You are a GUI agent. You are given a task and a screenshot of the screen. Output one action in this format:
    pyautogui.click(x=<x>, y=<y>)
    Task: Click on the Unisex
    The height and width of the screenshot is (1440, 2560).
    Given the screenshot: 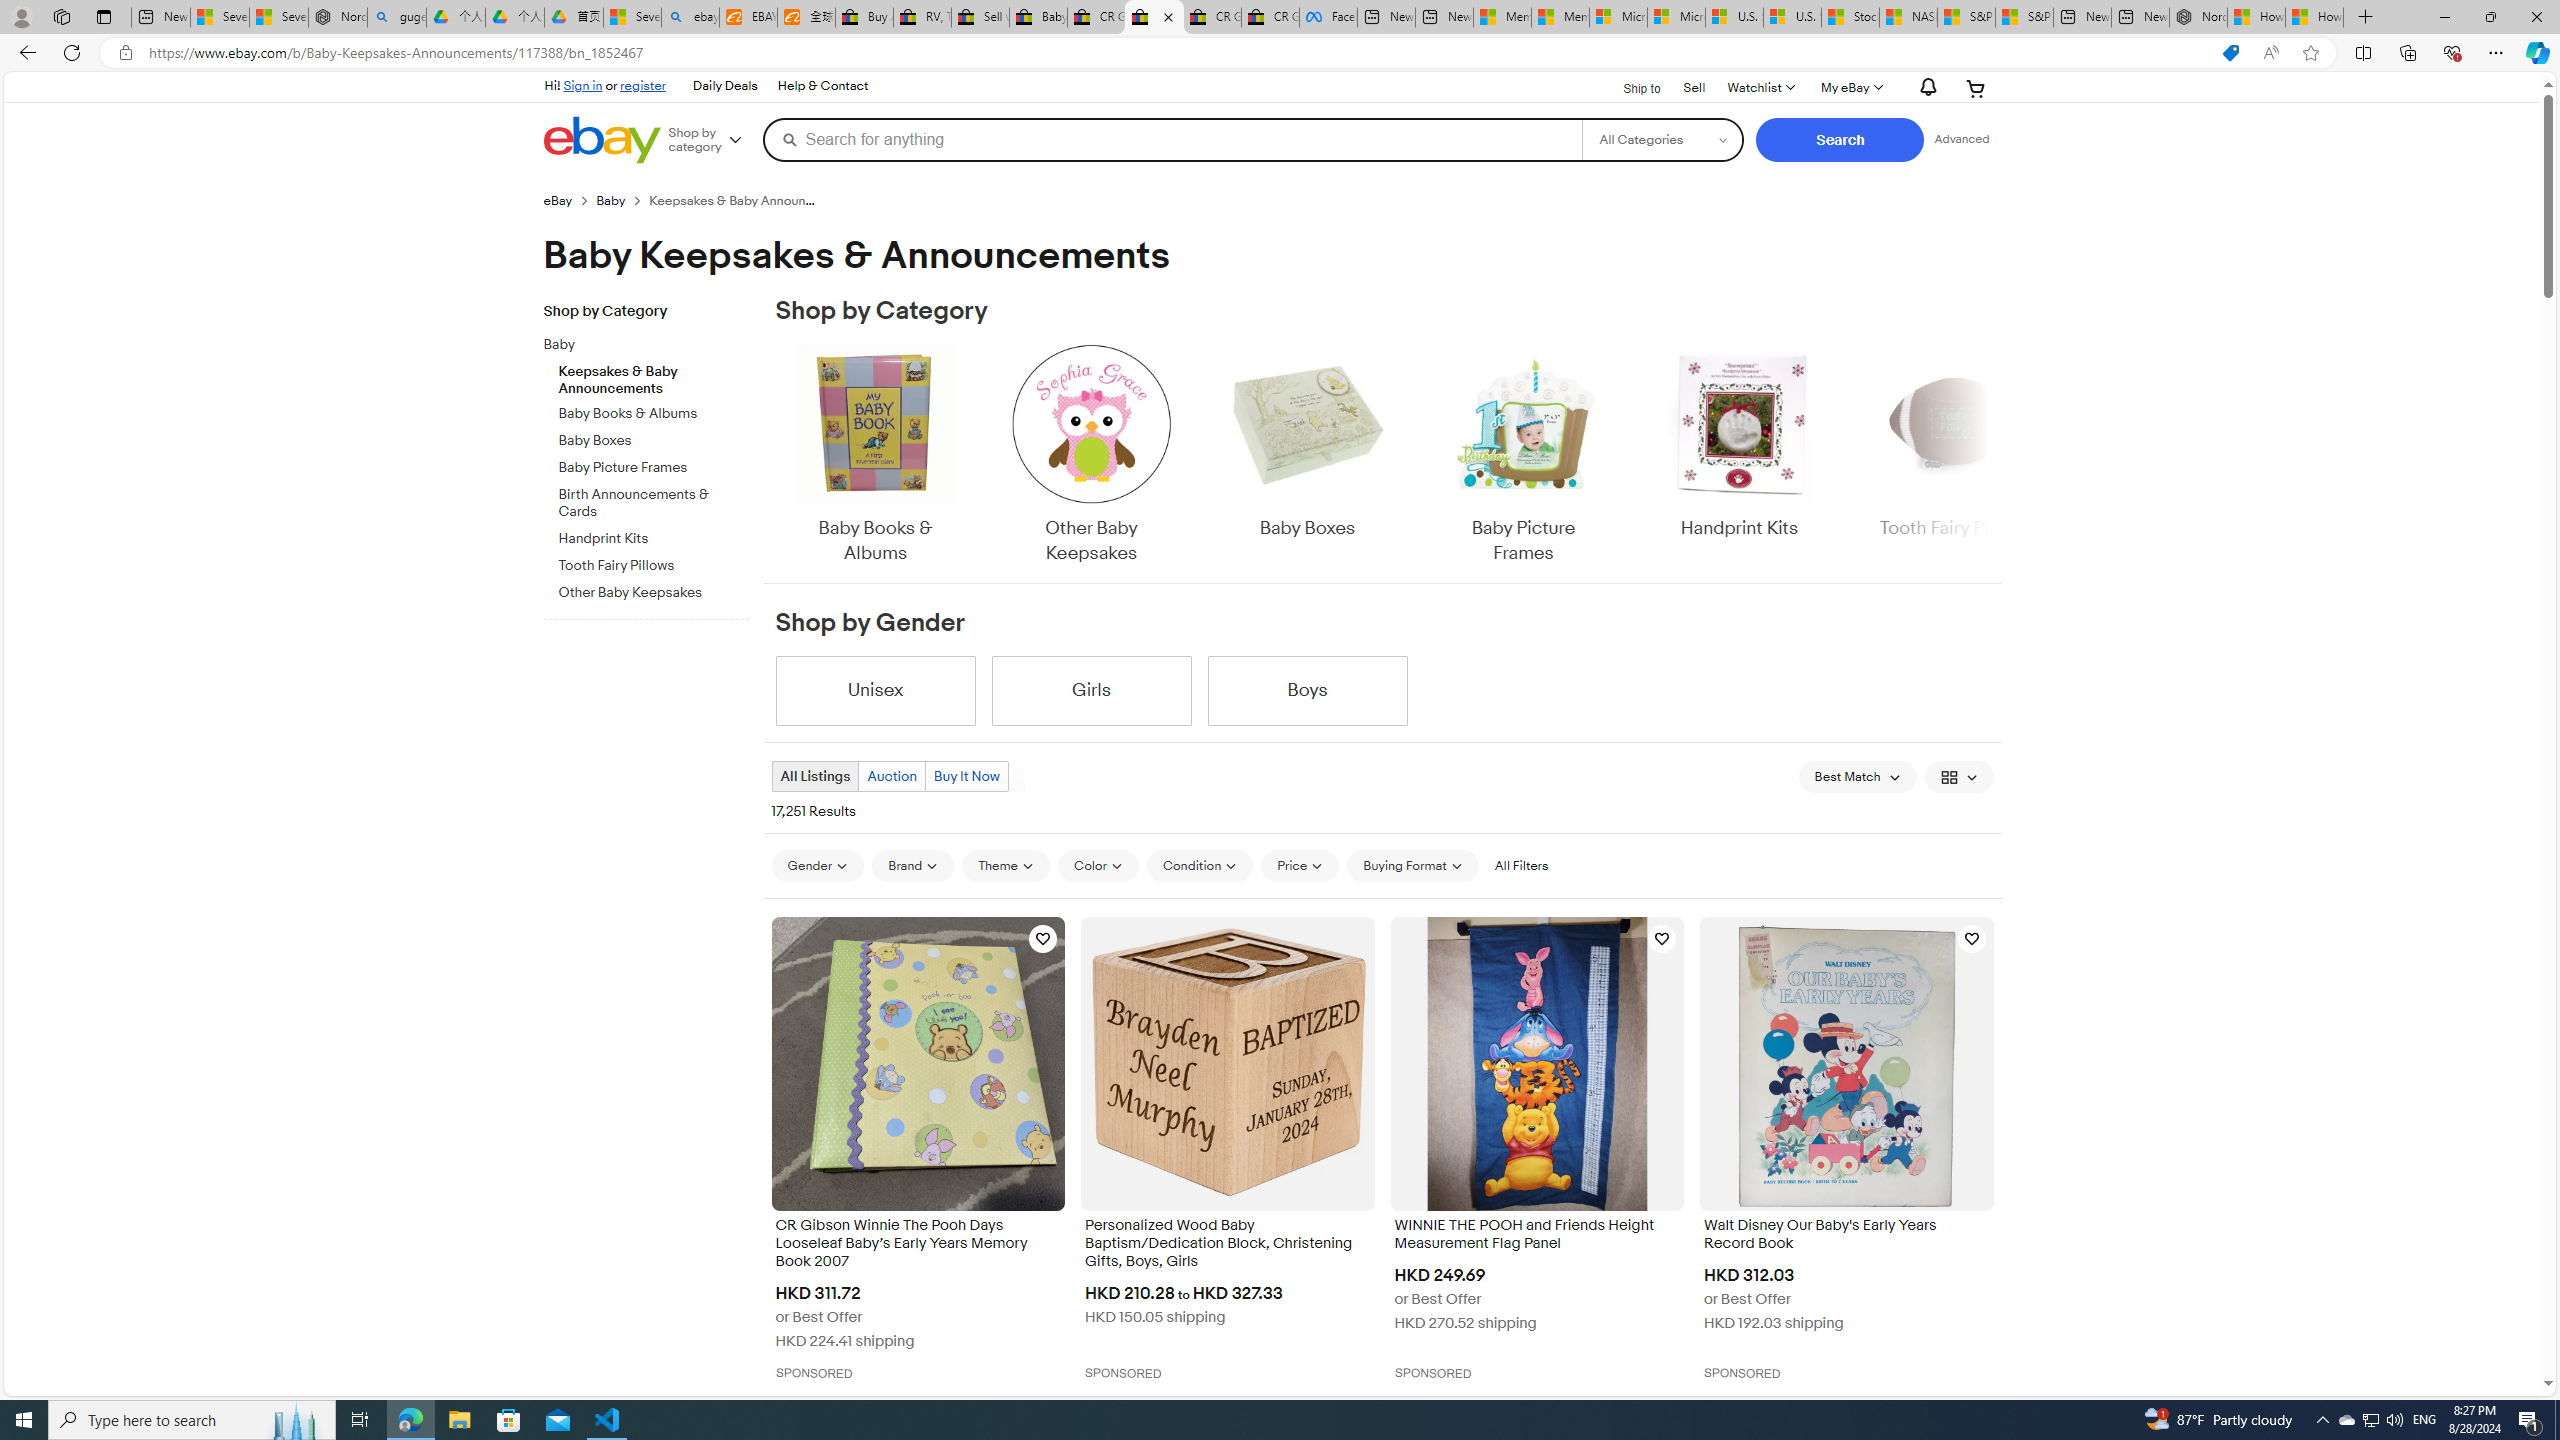 What is the action you would take?
    pyautogui.click(x=875, y=690)
    